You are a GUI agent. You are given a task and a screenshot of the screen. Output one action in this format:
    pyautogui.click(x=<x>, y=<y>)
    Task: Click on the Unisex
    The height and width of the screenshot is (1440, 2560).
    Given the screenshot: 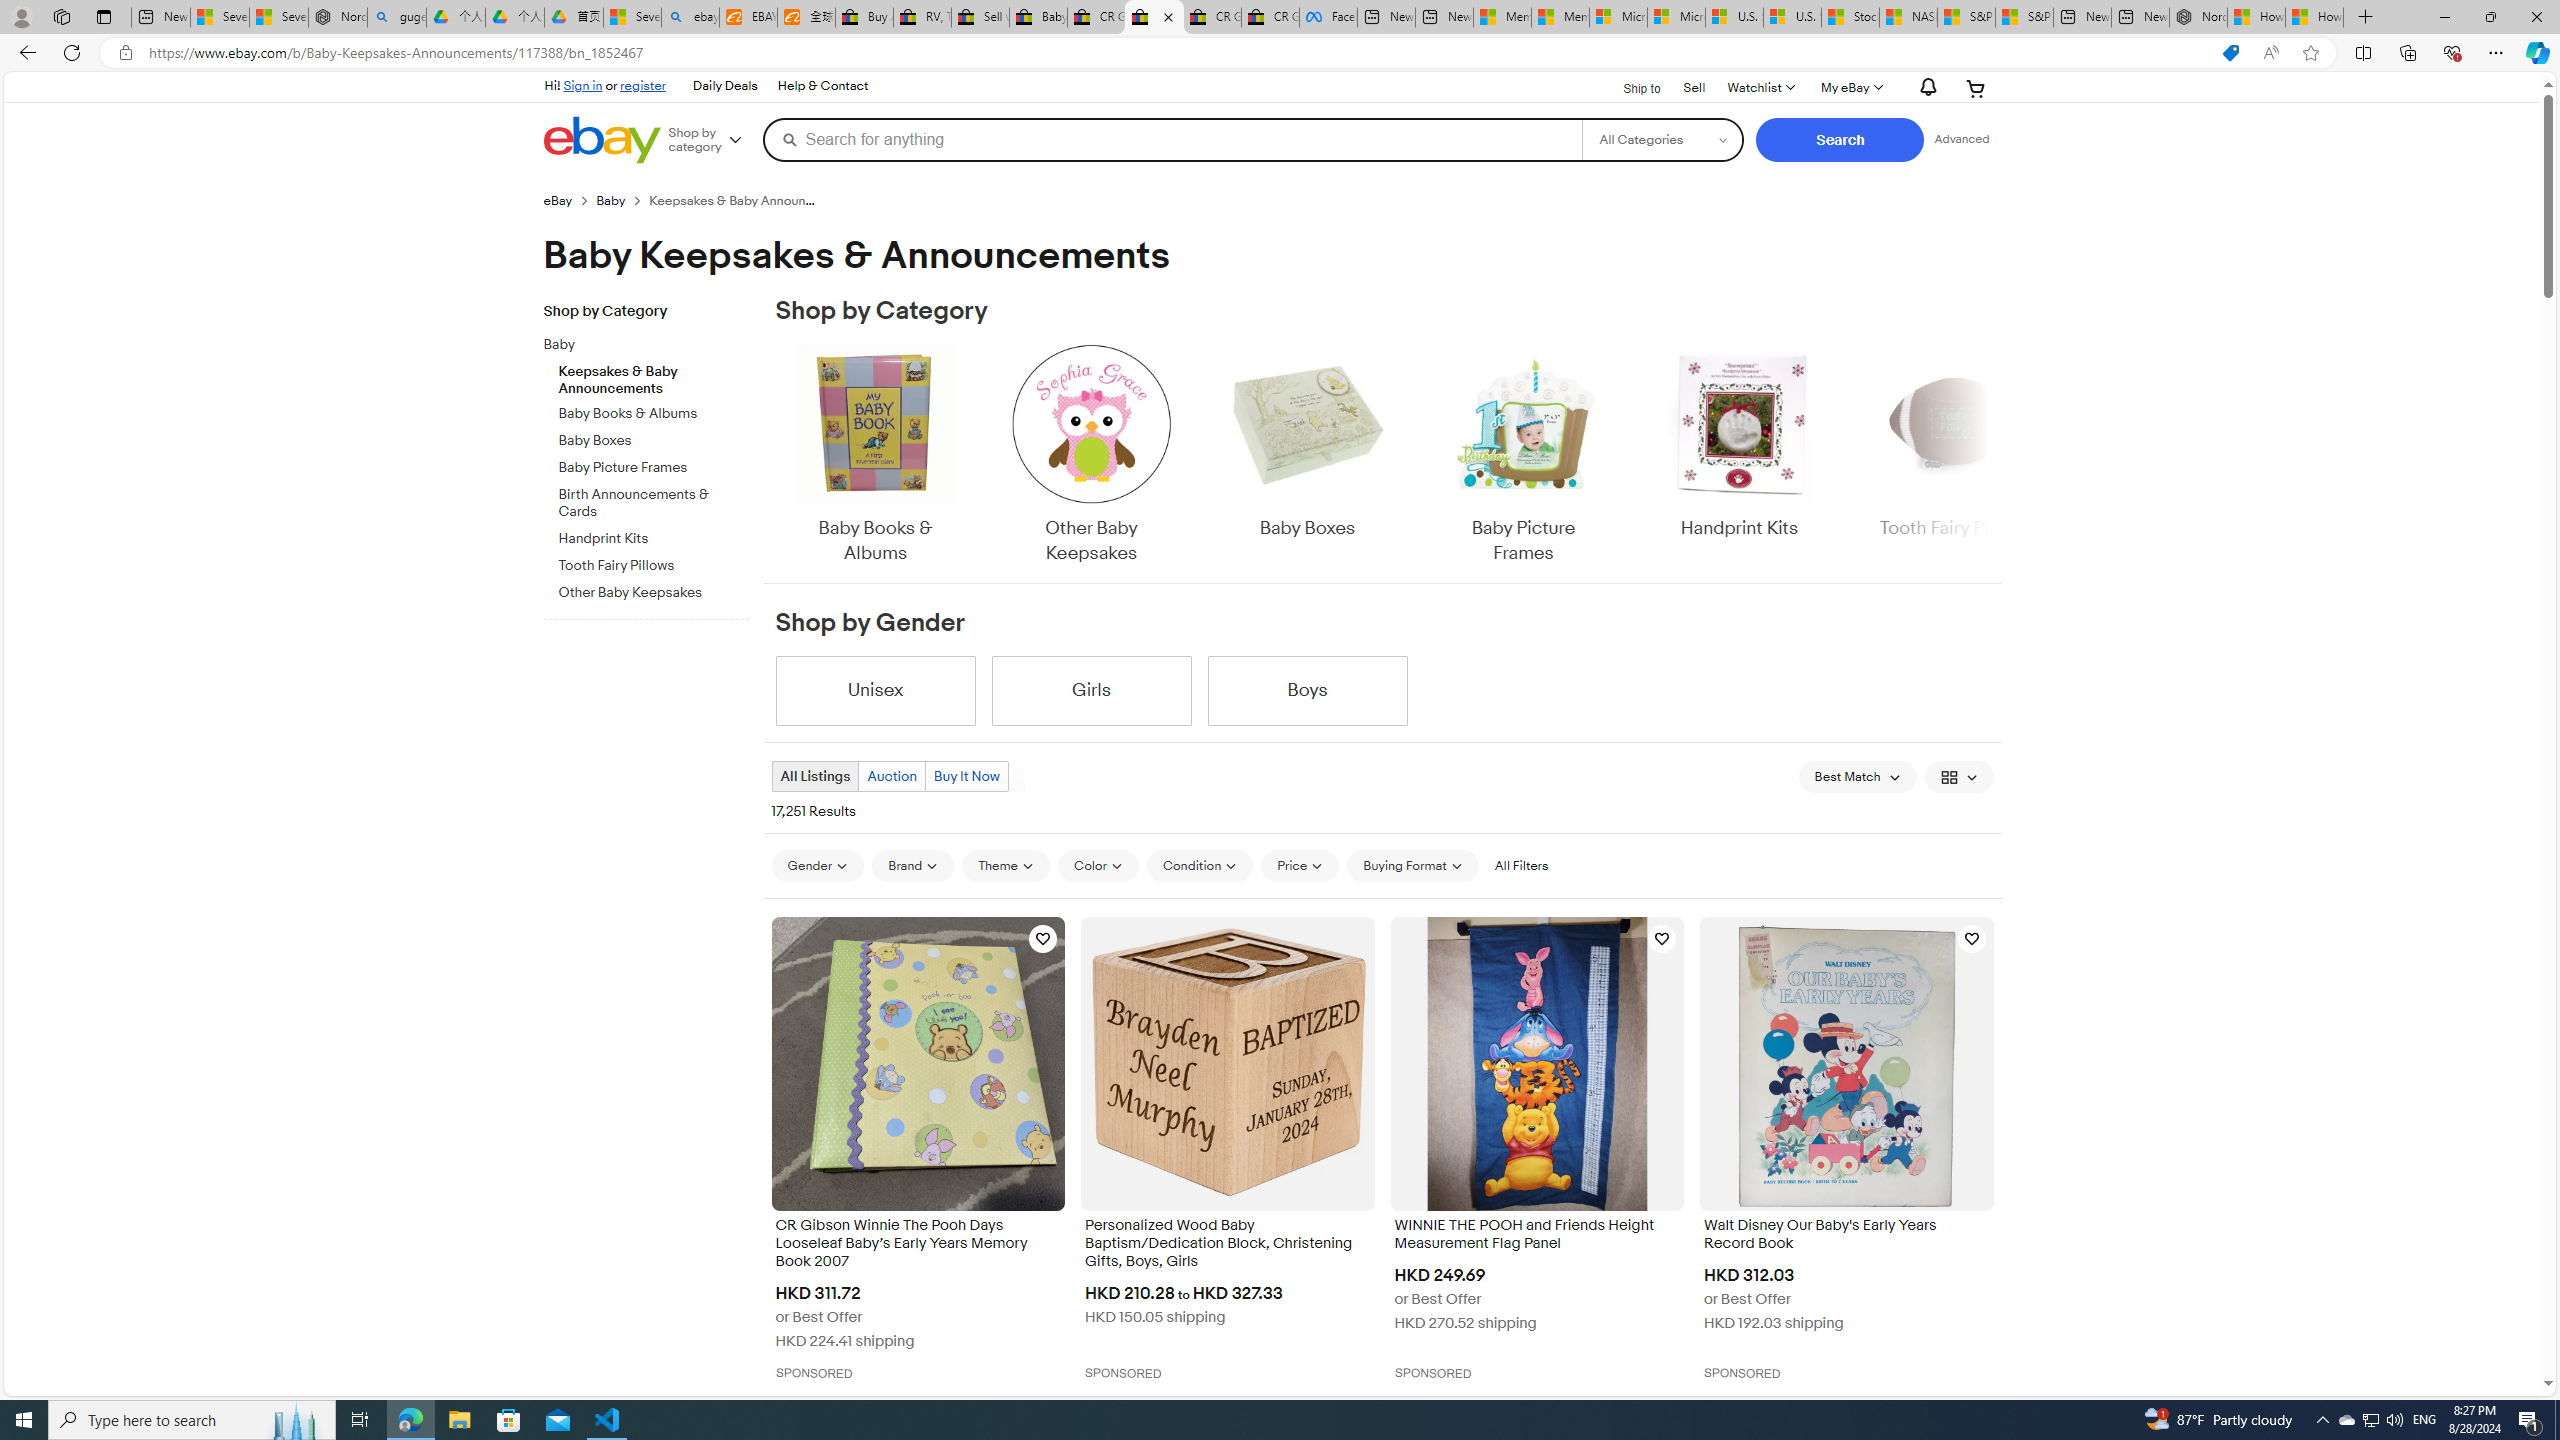 What is the action you would take?
    pyautogui.click(x=875, y=690)
    